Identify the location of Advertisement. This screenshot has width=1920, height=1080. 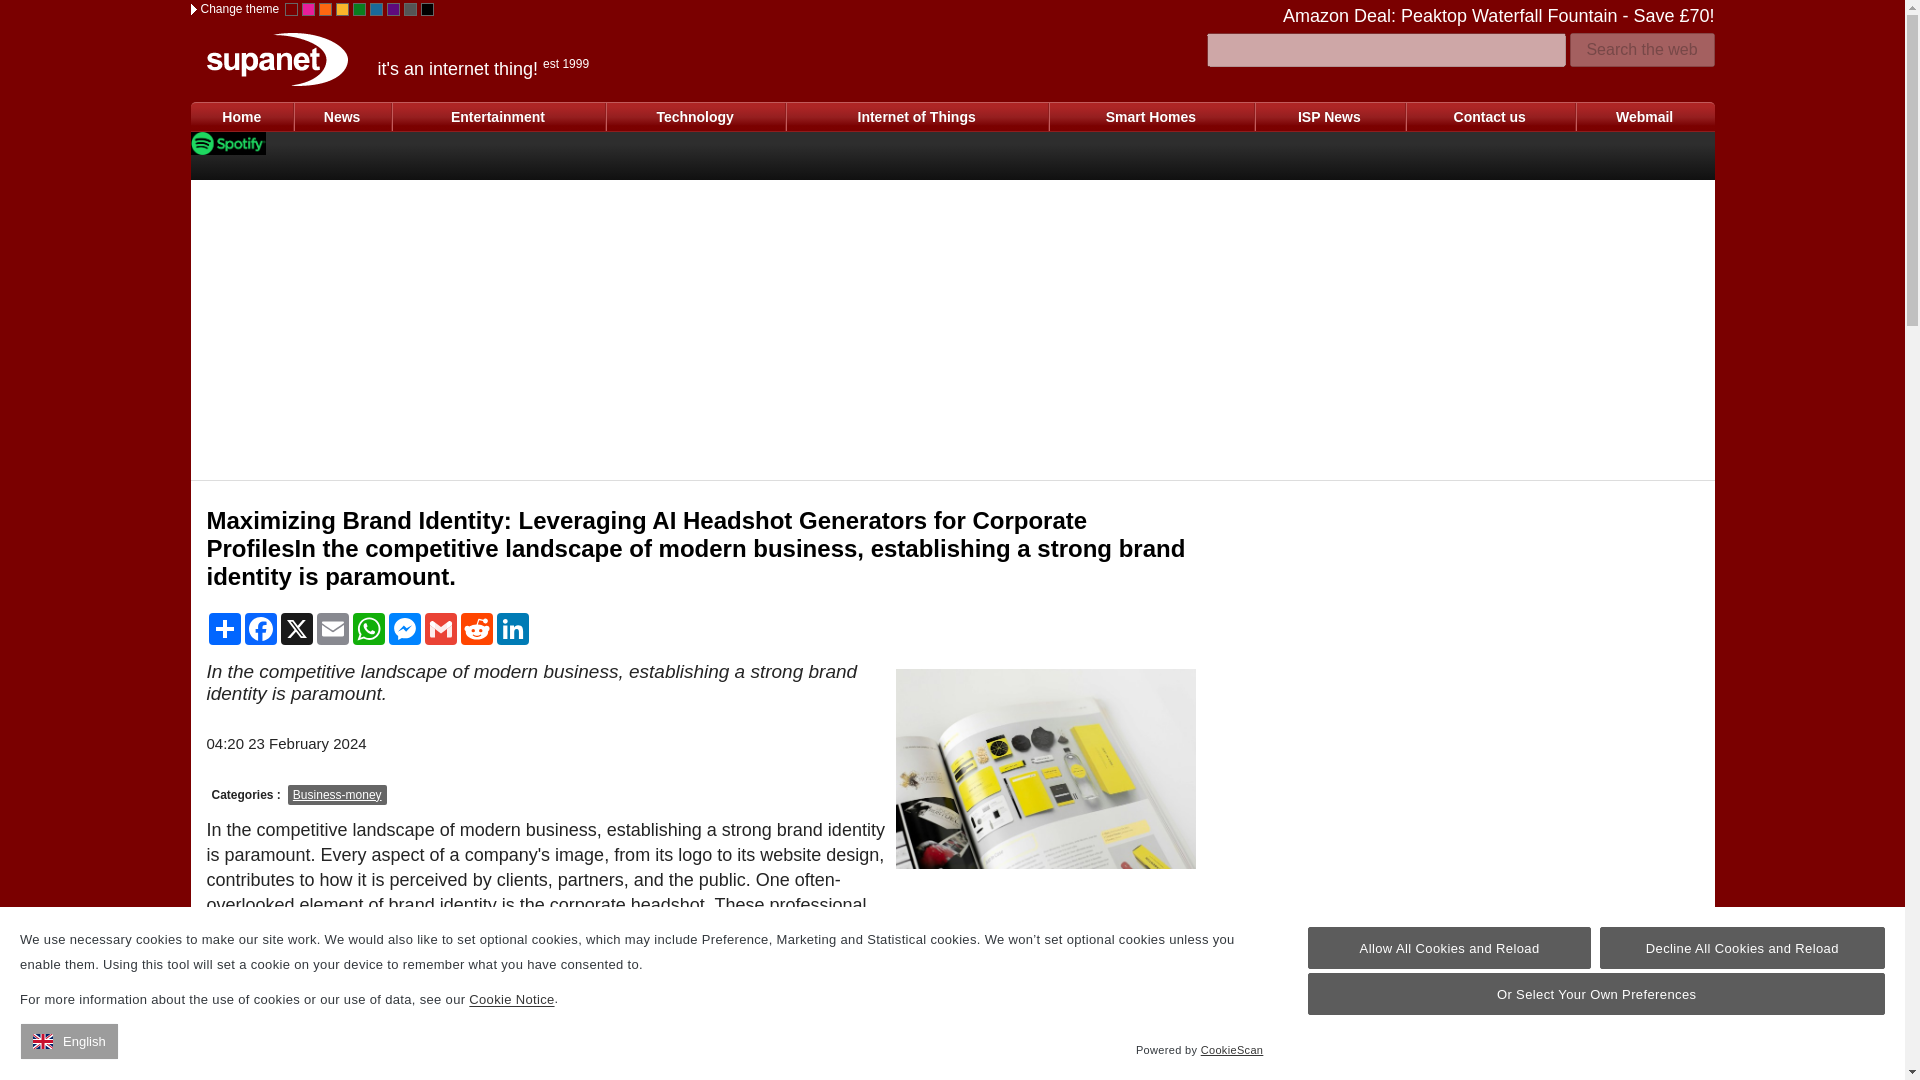
(1046, 982).